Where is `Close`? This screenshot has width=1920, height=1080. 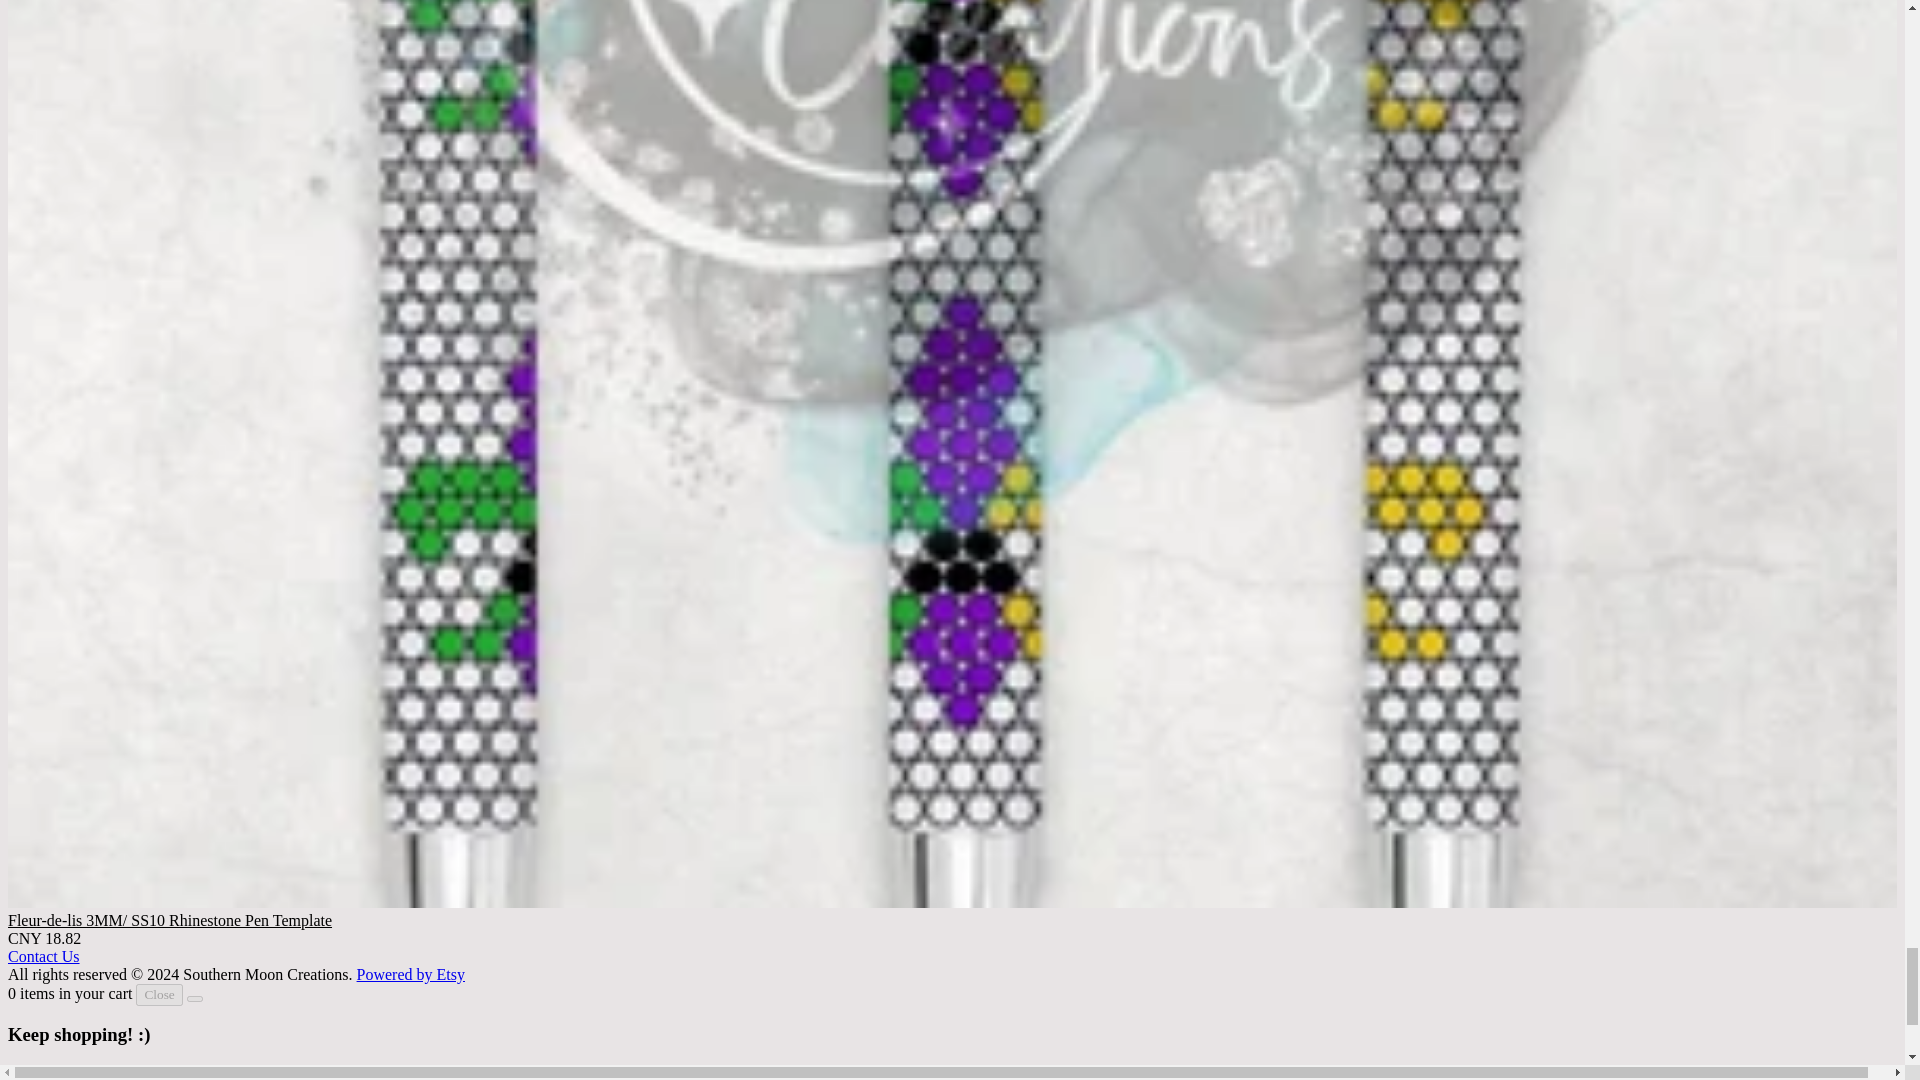
Close is located at coordinates (159, 994).